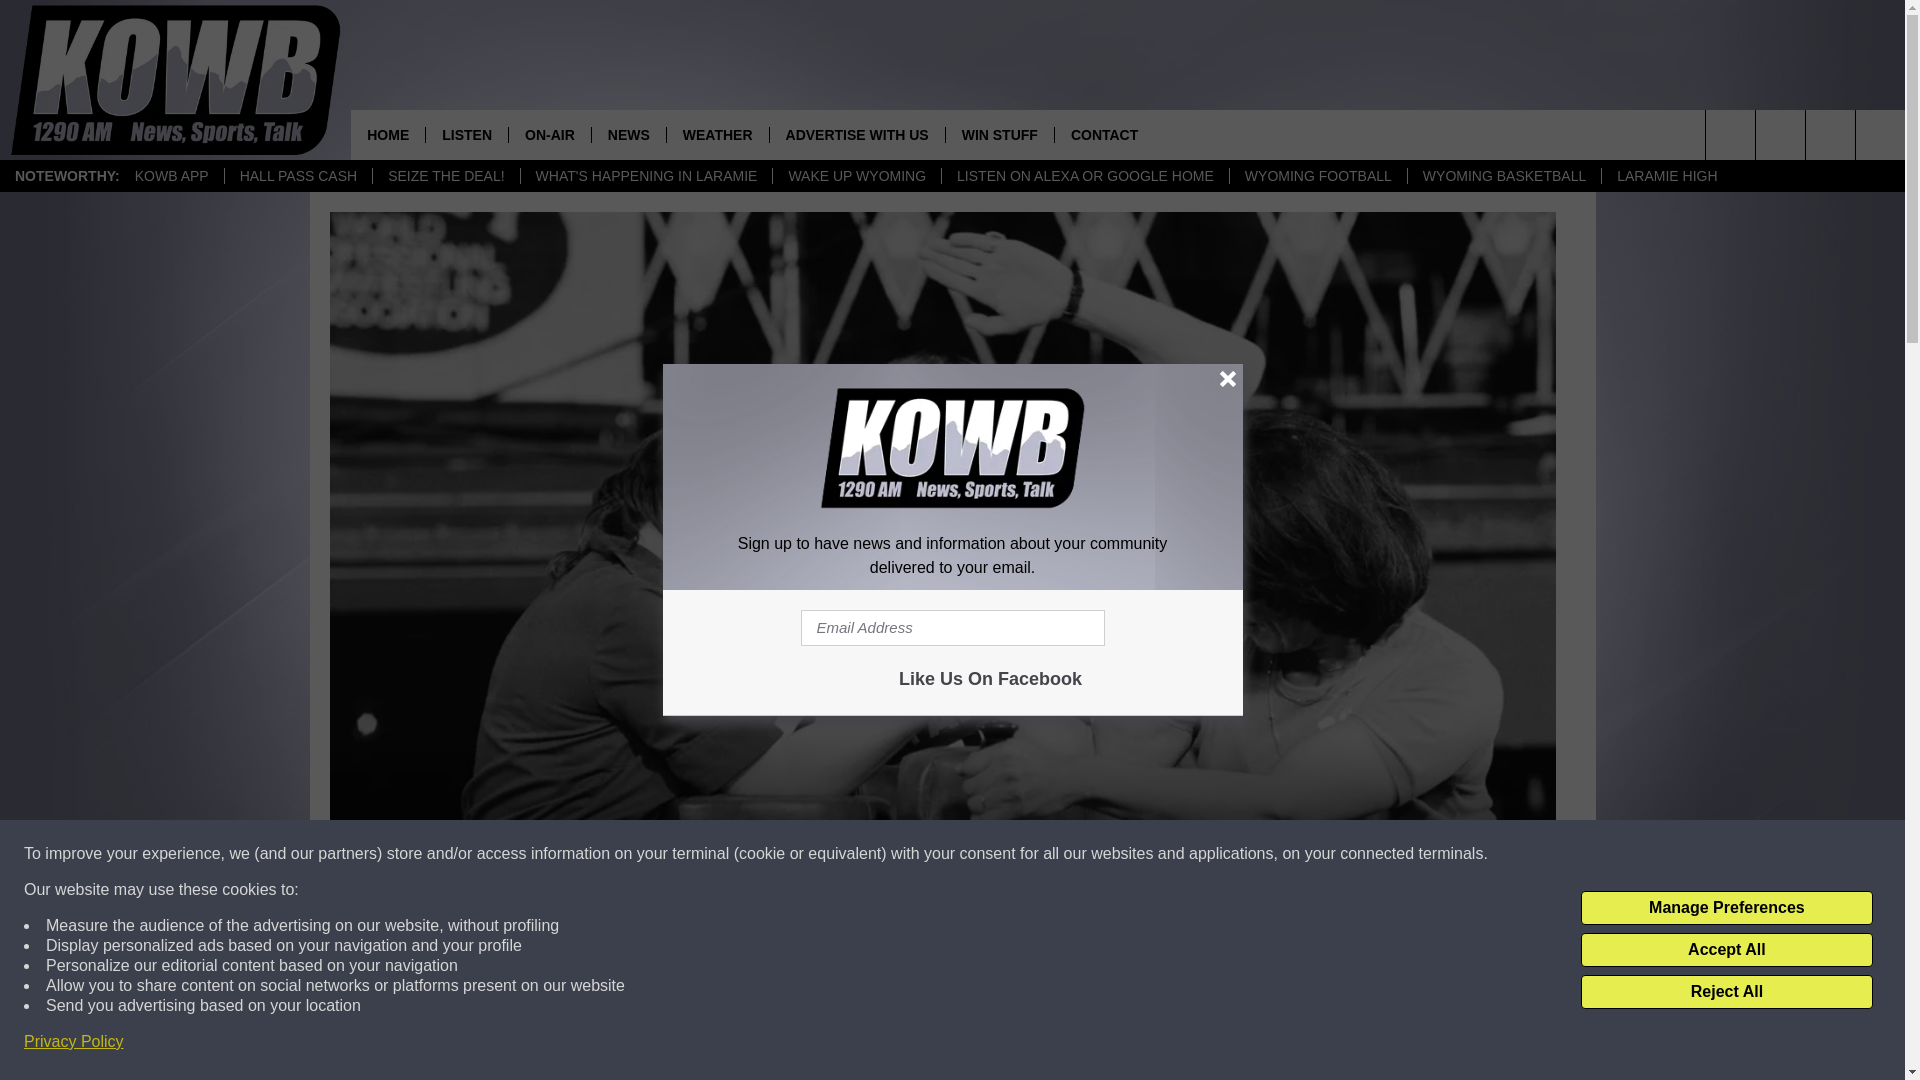 This screenshot has width=1920, height=1080. What do you see at coordinates (856, 176) in the screenshot?
I see `WAKE UP WYOMING` at bounding box center [856, 176].